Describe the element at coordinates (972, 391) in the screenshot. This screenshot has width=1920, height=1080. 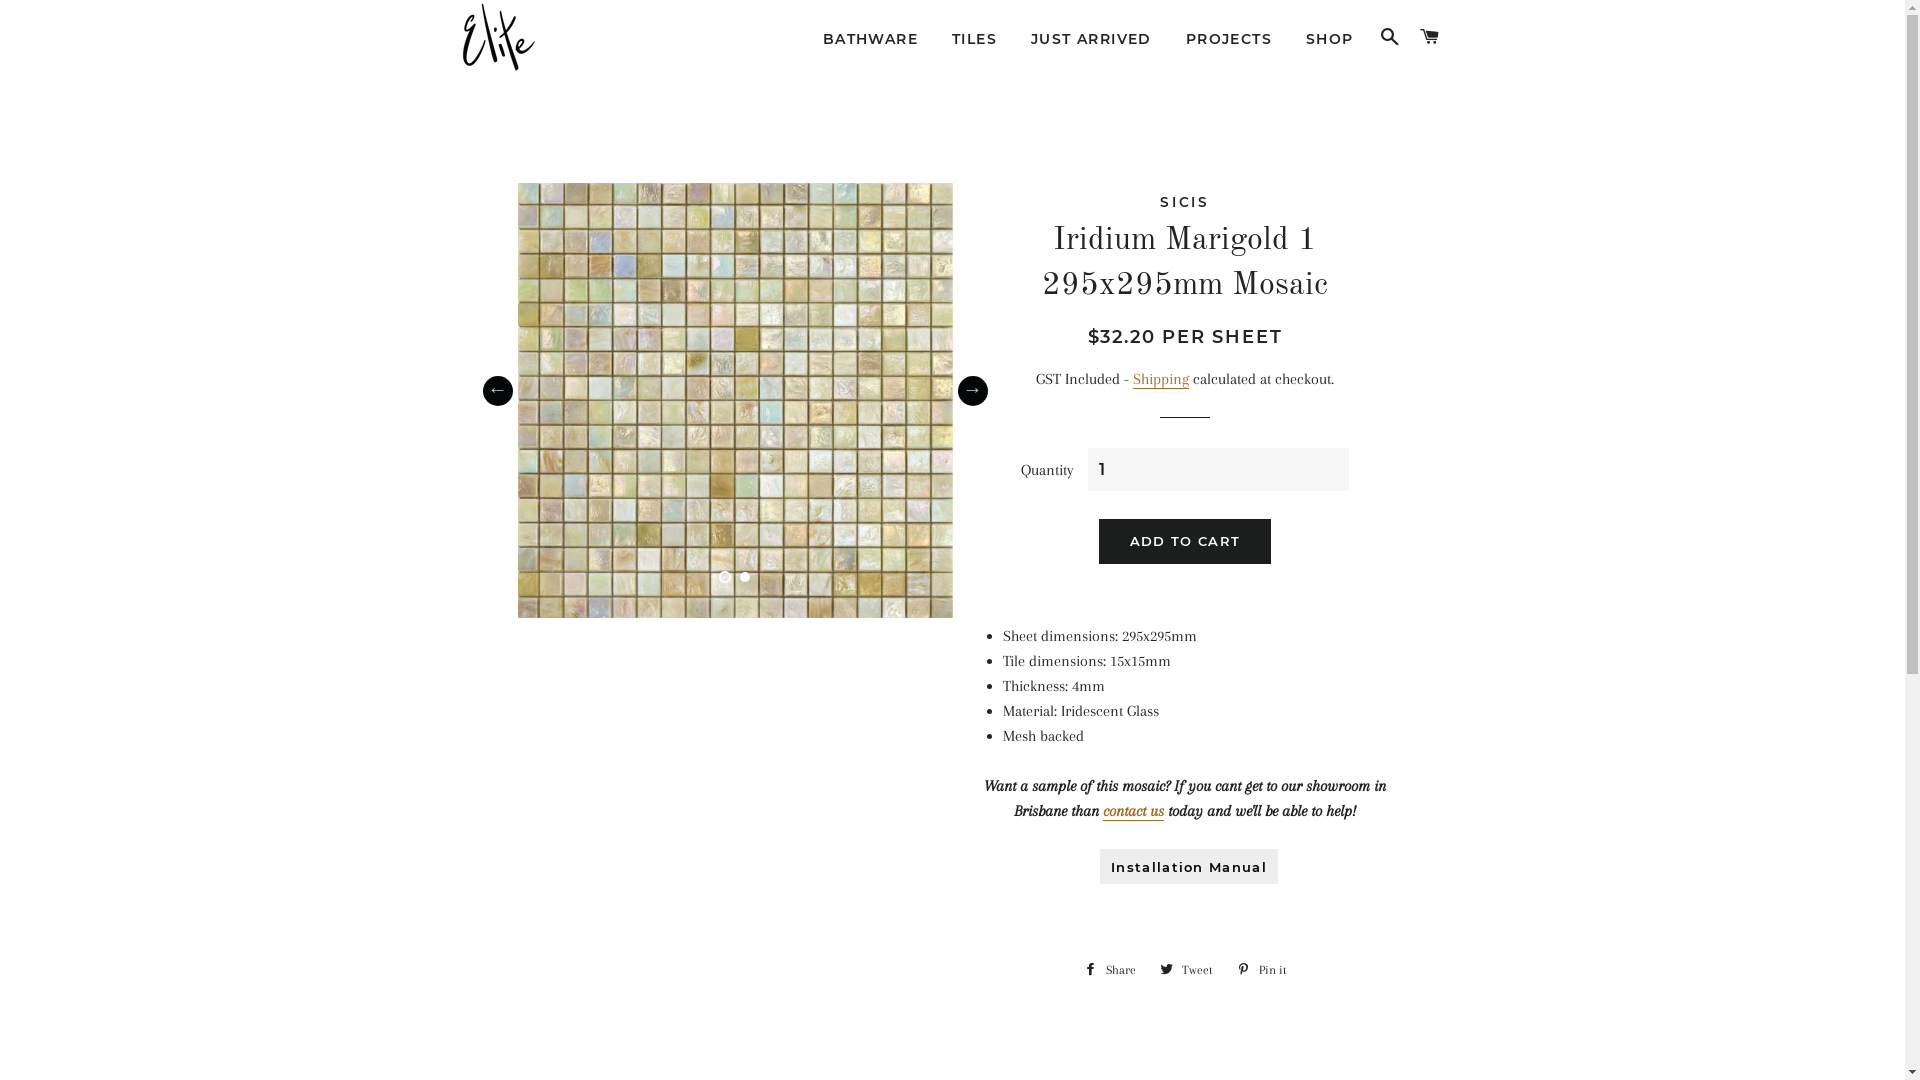
I see `Next` at that location.